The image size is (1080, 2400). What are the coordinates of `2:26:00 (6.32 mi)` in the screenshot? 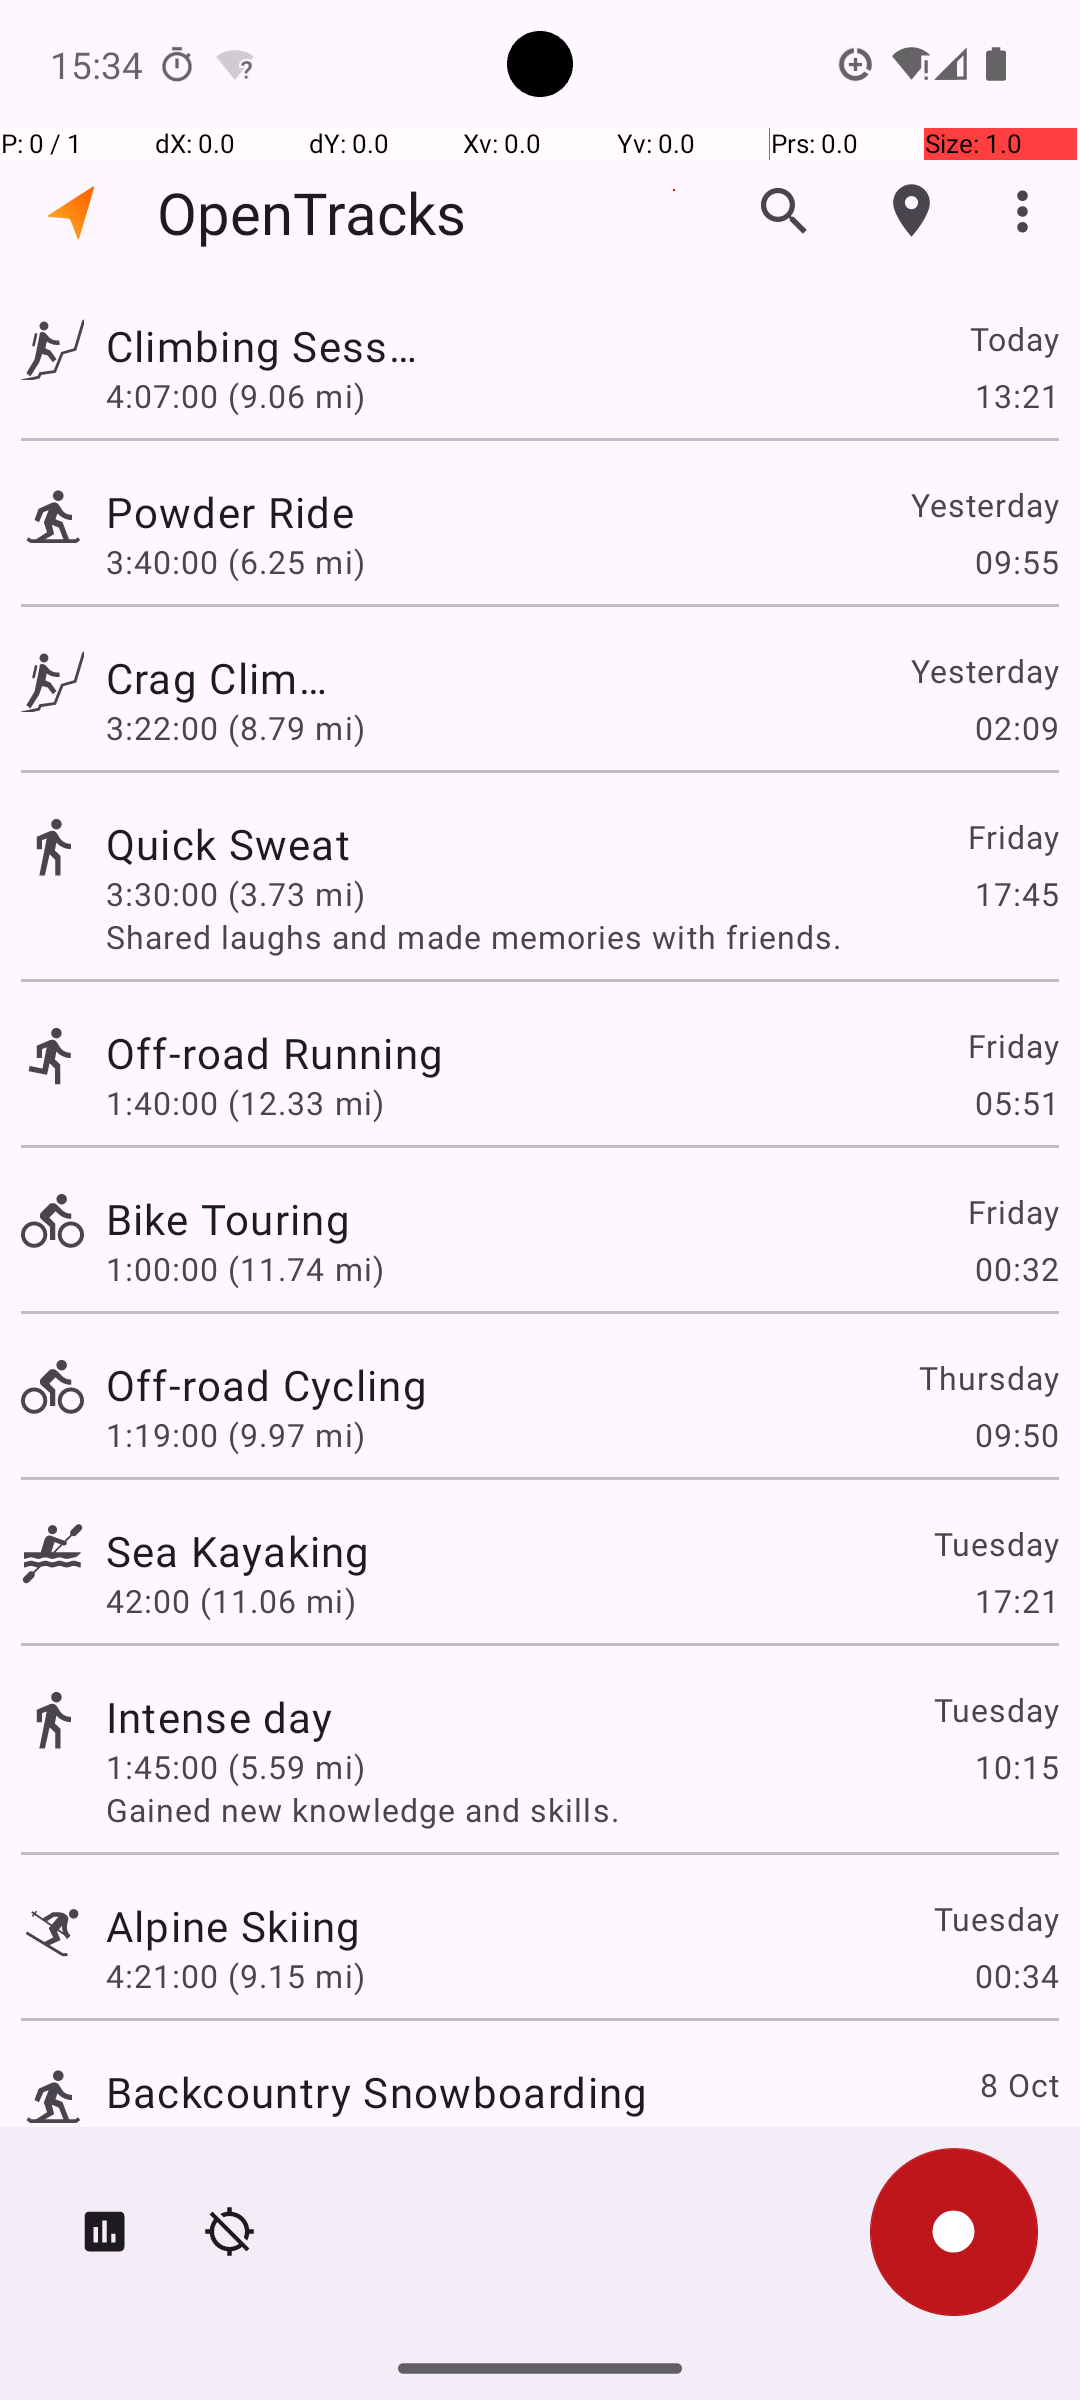 It's located at (236, 2142).